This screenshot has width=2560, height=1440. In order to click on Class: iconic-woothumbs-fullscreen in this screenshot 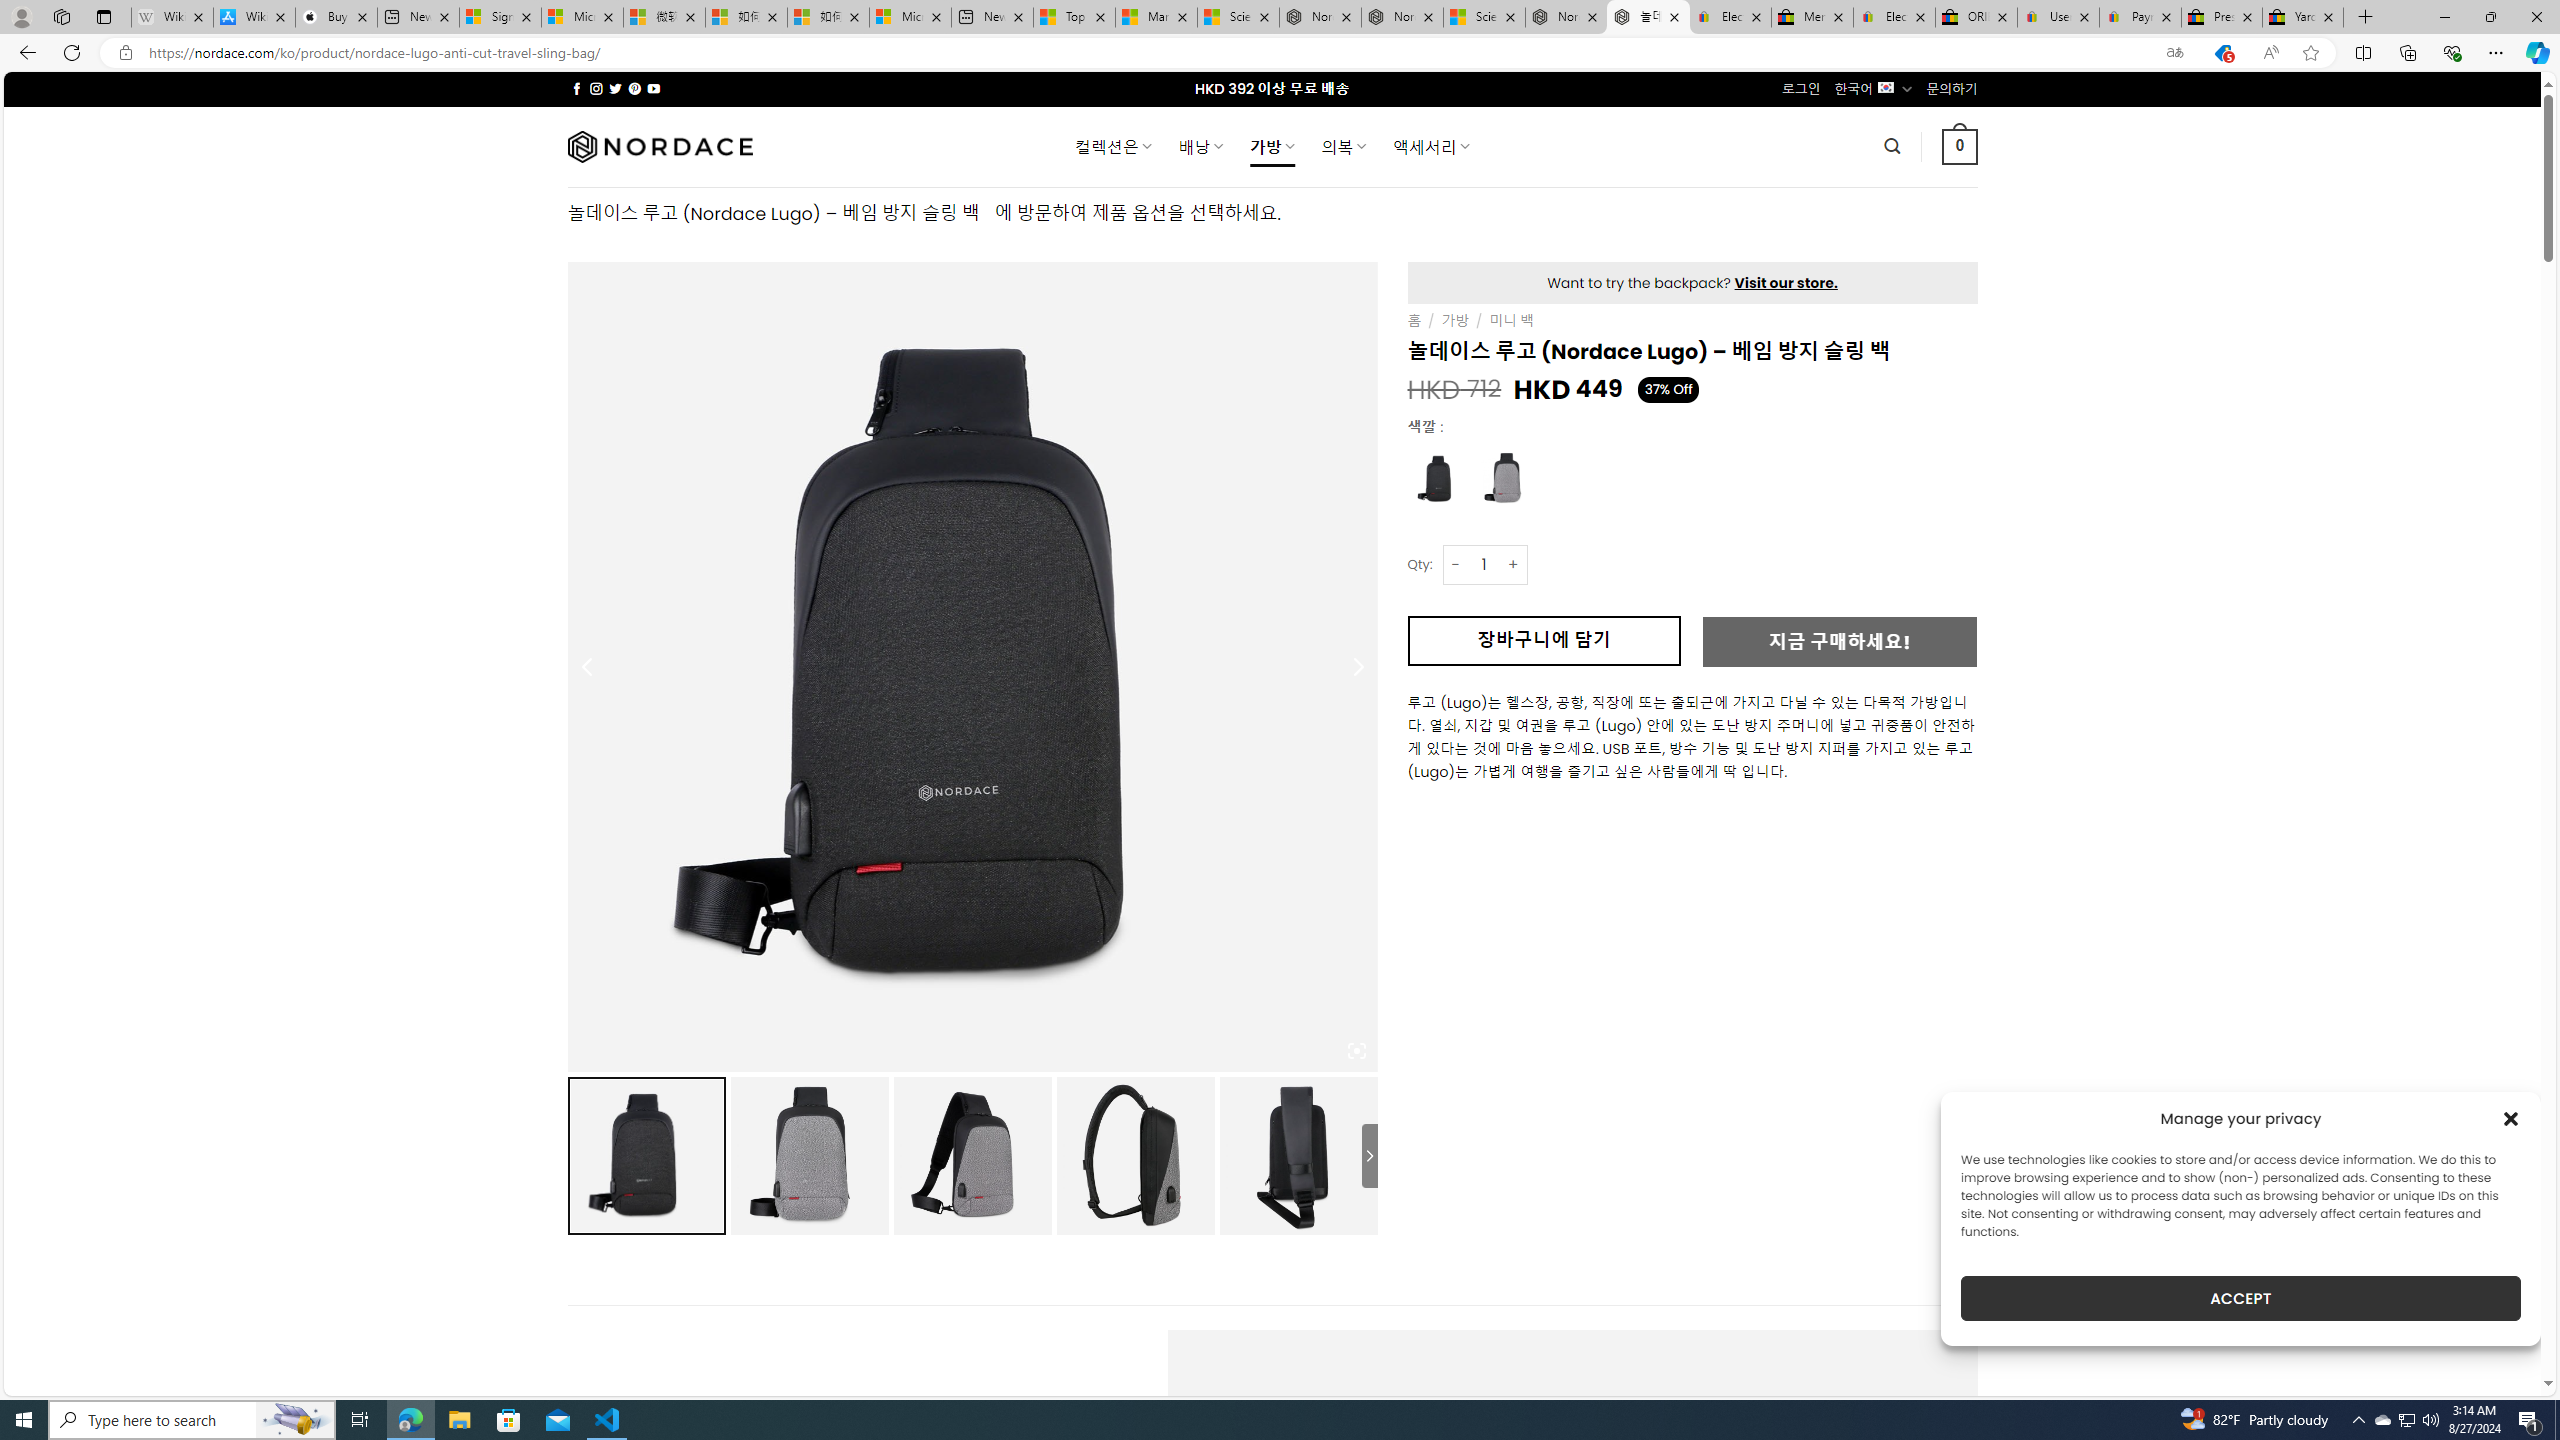, I will do `click(1356, 1052)`.